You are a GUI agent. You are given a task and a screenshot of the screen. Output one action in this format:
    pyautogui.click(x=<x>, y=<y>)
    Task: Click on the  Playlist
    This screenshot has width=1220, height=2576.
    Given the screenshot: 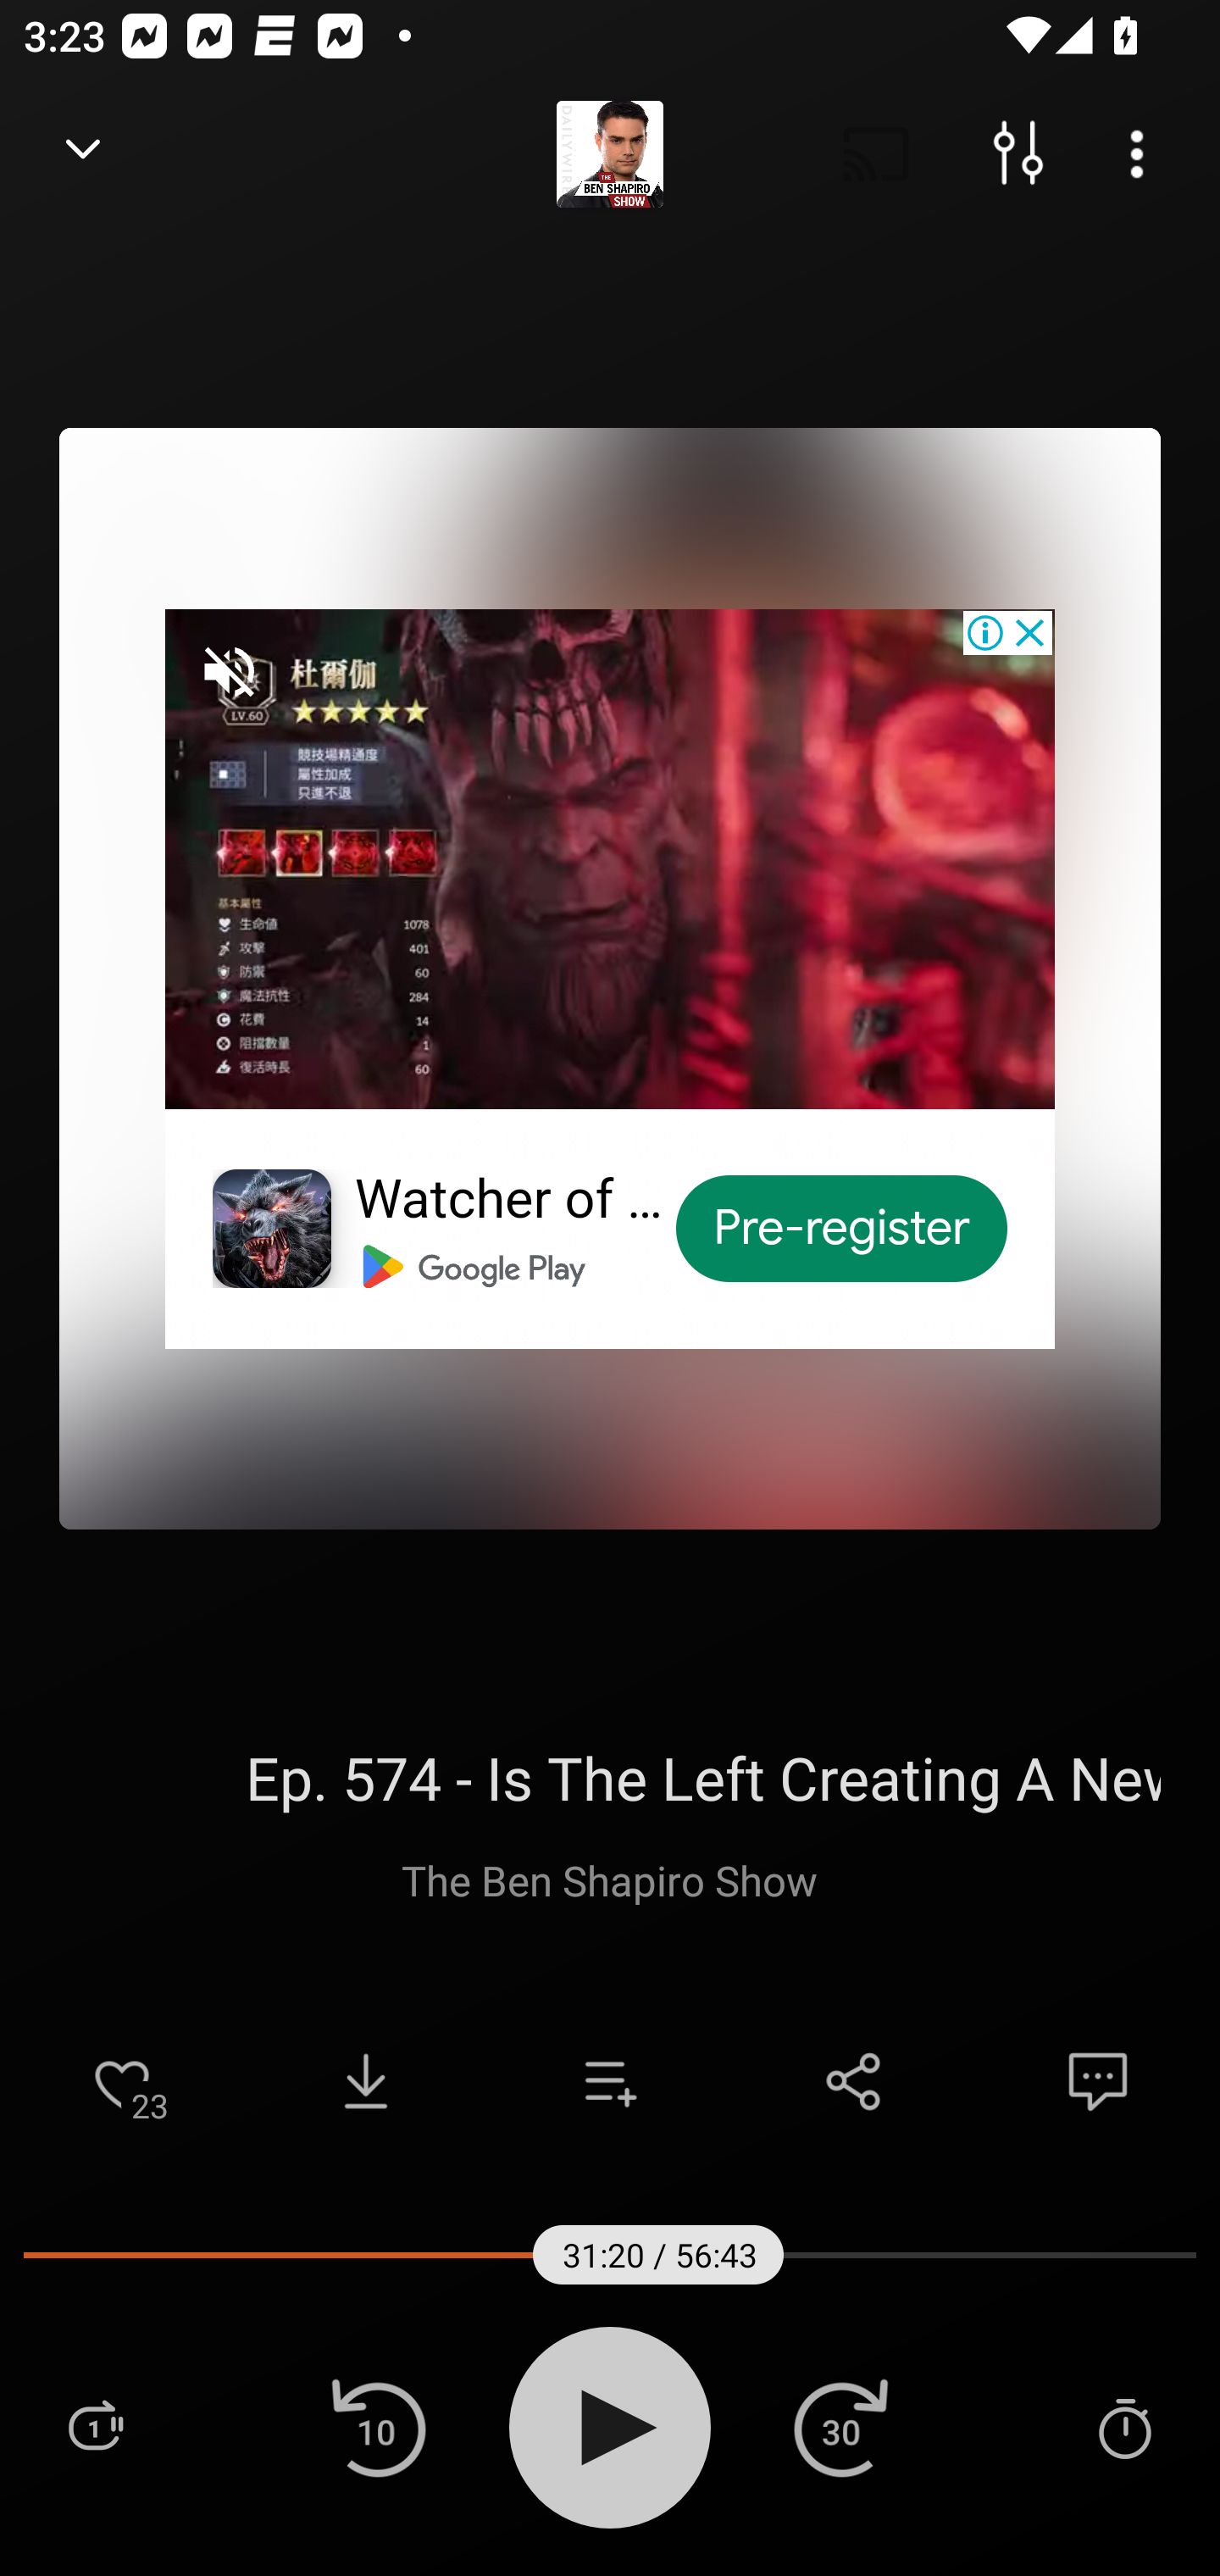 What is the action you would take?
    pyautogui.click(x=95, y=2427)
    